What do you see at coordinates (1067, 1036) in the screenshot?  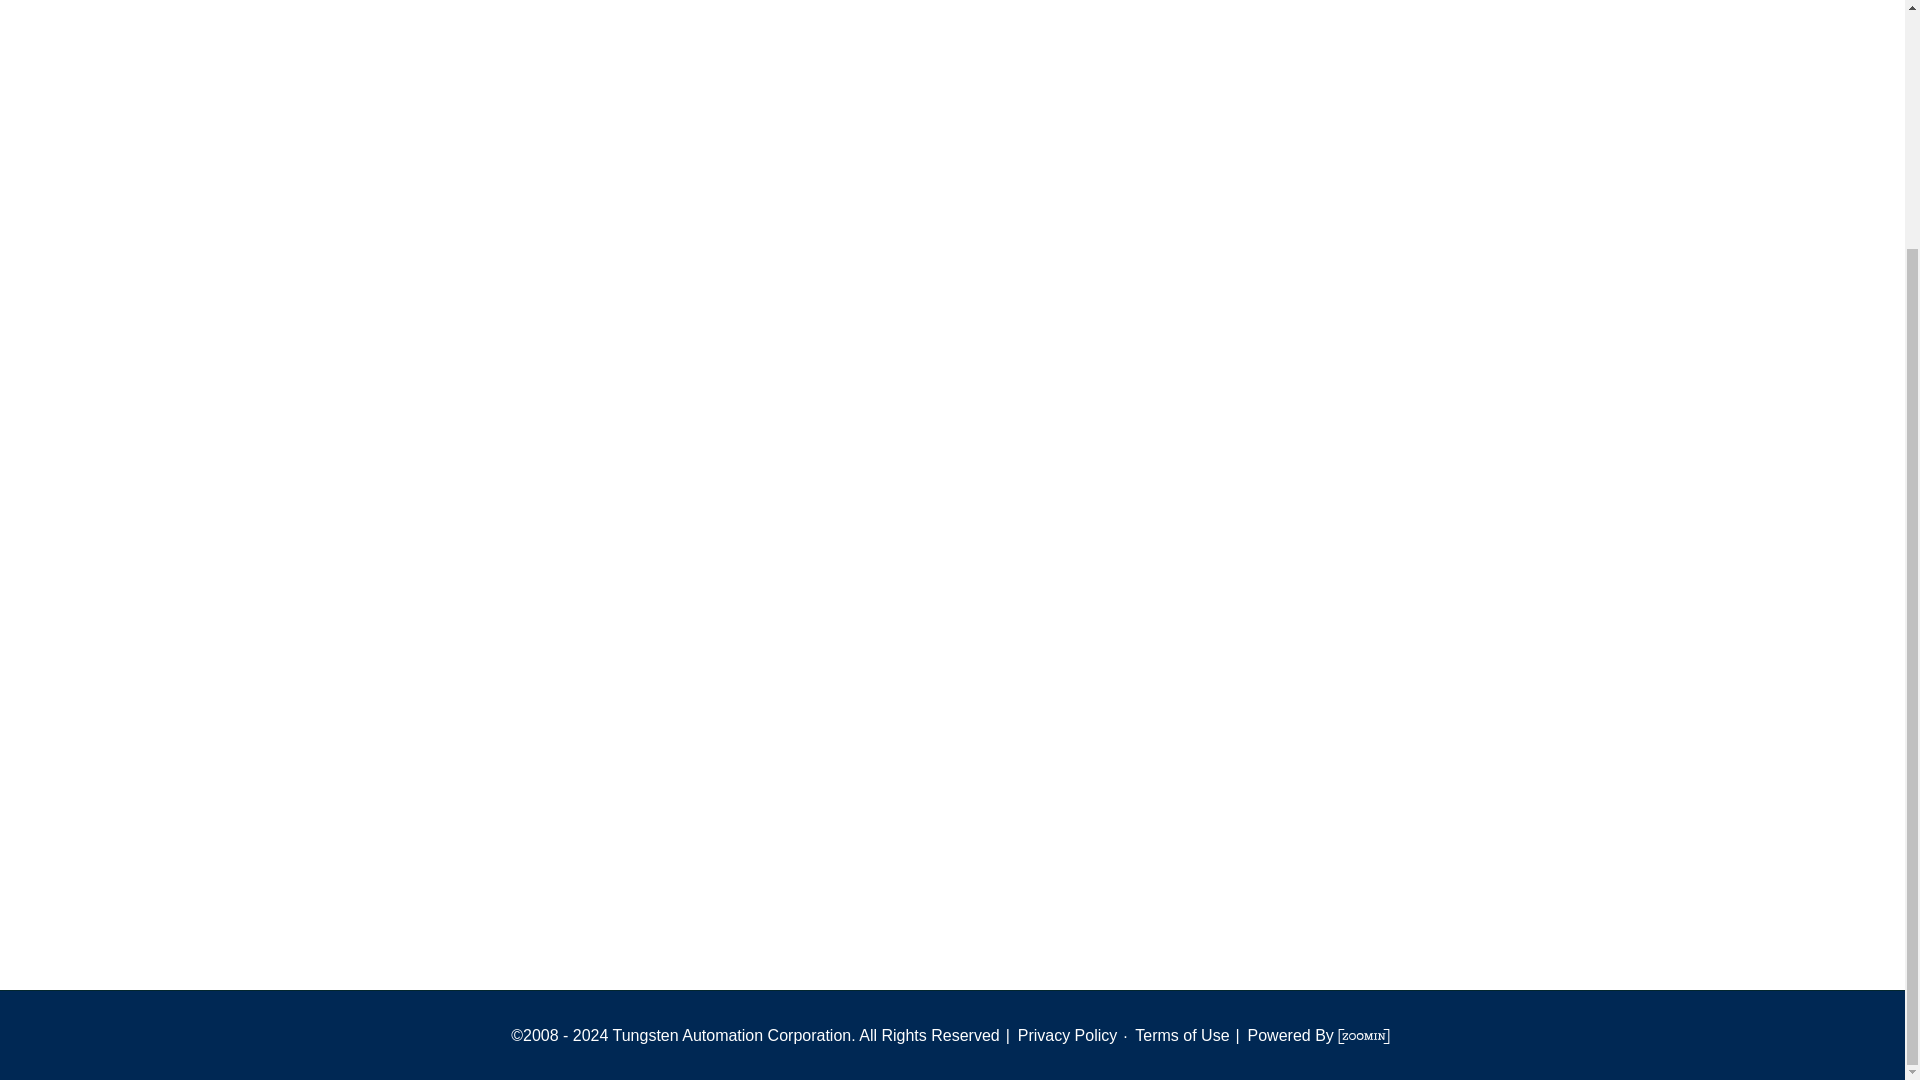 I see `Privacy Policy` at bounding box center [1067, 1036].